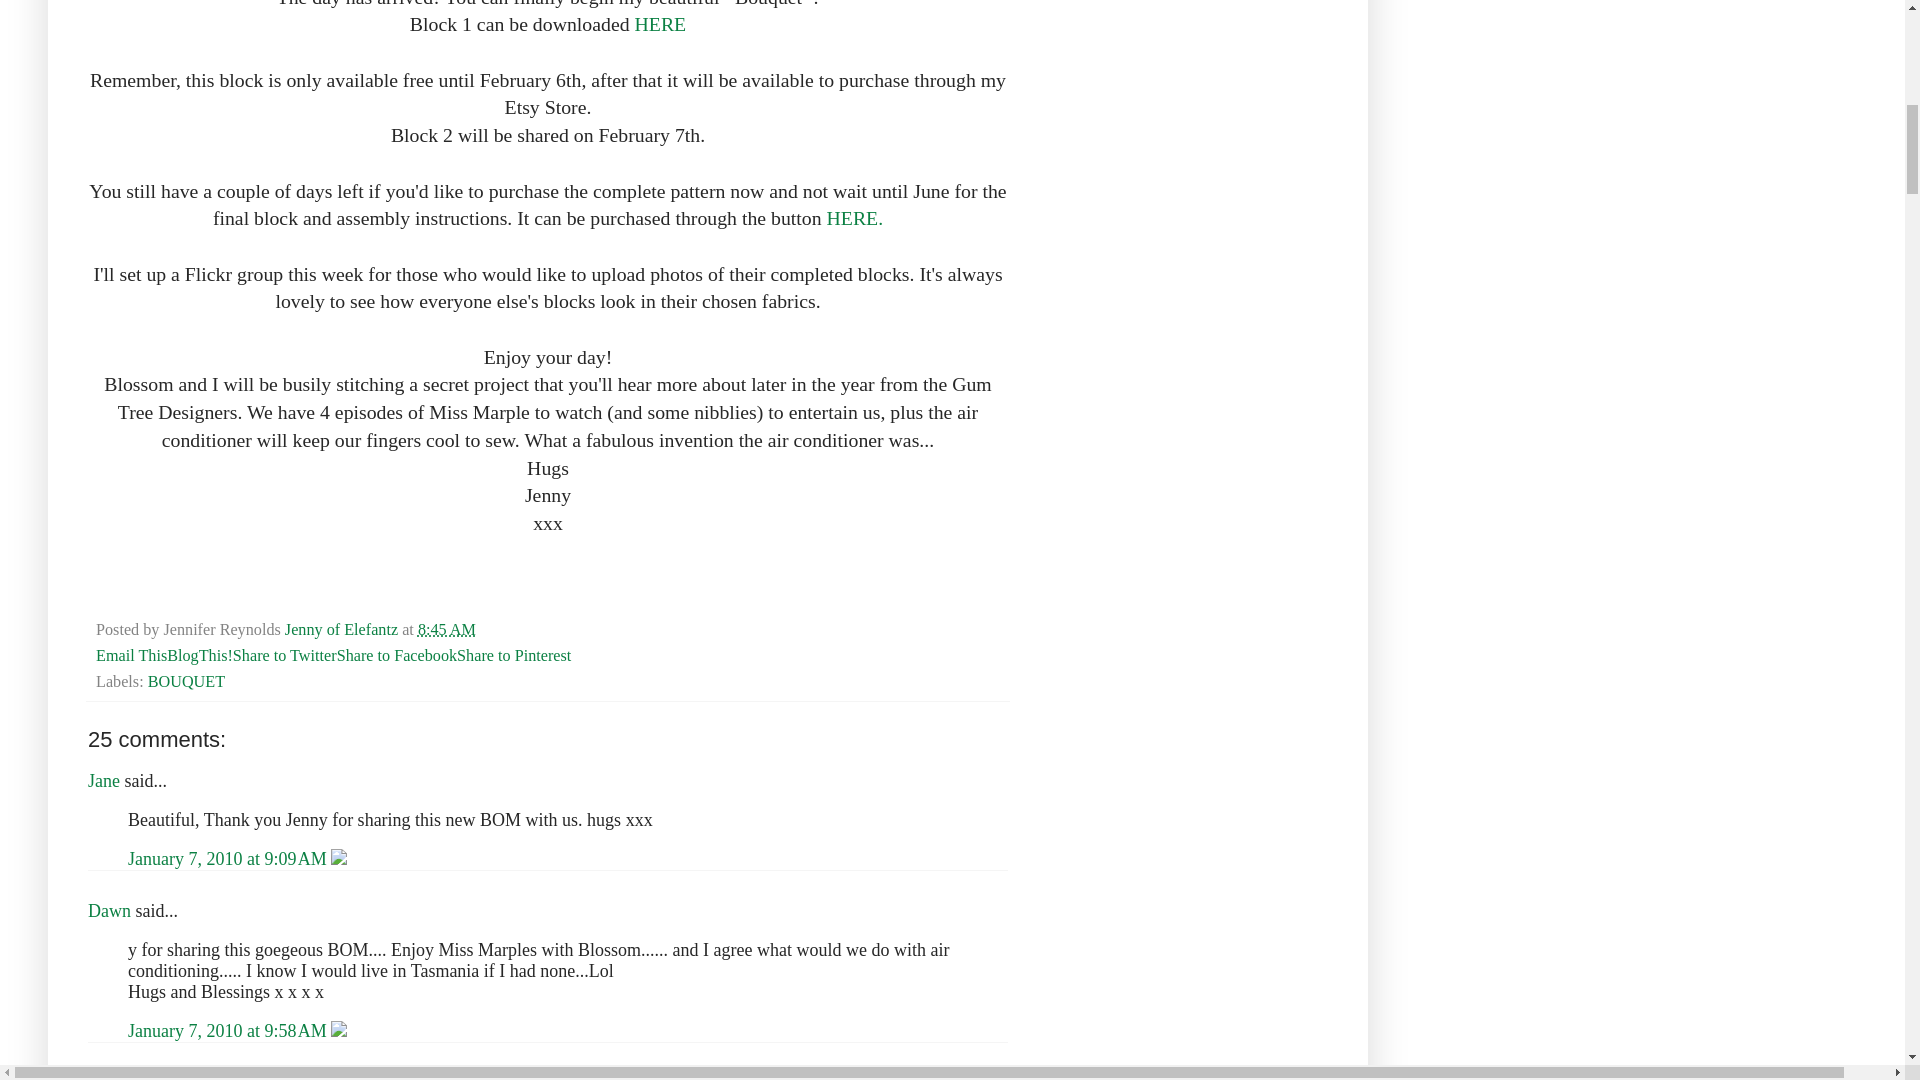 The height and width of the screenshot is (1080, 1920). Describe the element at coordinates (284, 656) in the screenshot. I see `Share to Twitter` at that location.